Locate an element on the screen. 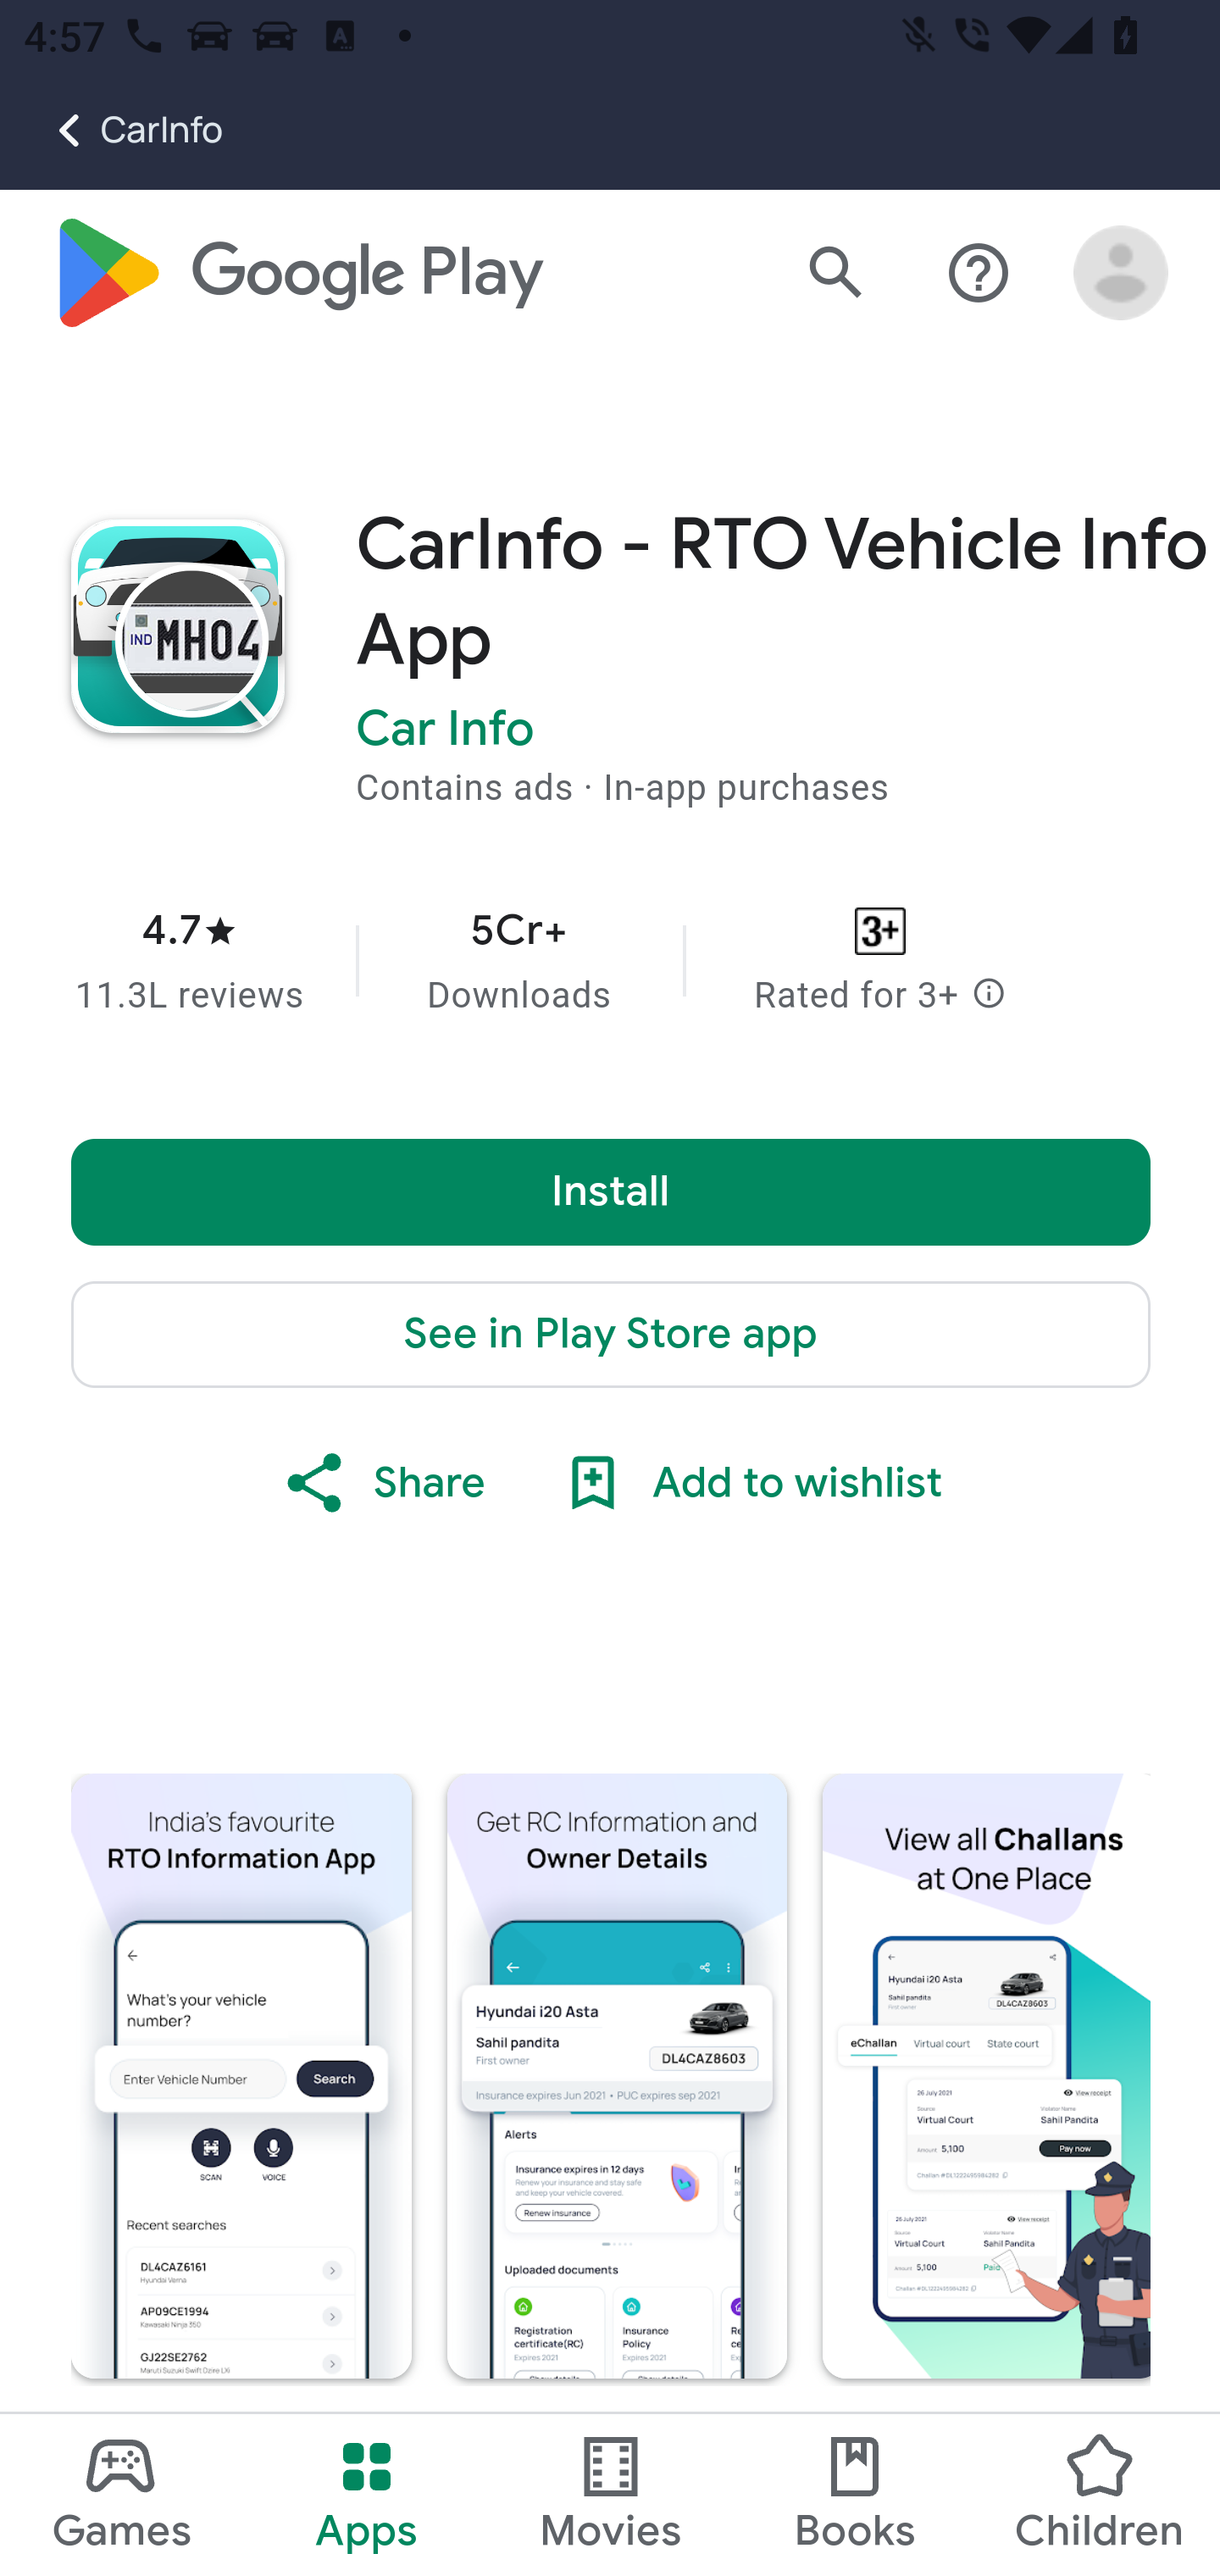  Install is located at coordinates (612, 1193).